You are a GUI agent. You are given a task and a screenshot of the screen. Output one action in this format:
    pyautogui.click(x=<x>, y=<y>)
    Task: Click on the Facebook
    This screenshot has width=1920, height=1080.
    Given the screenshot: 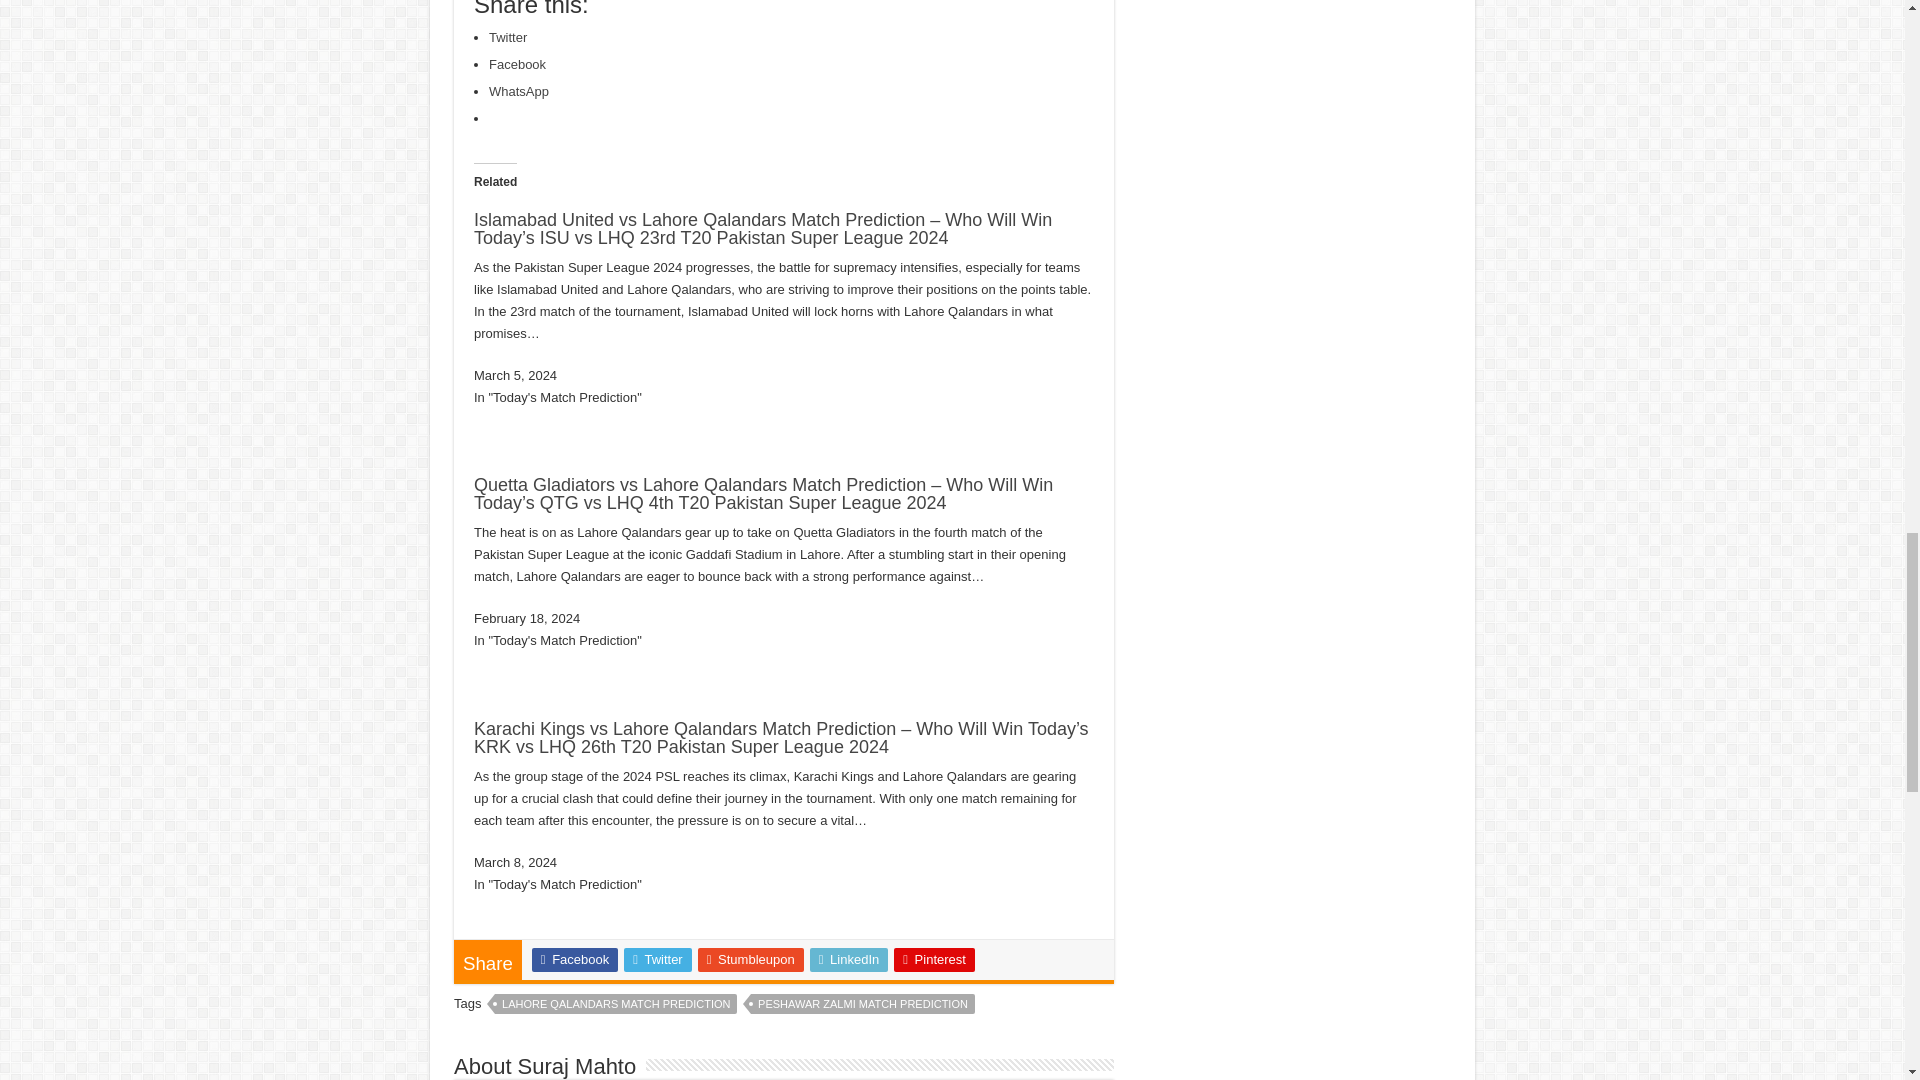 What is the action you would take?
    pyautogui.click(x=517, y=64)
    